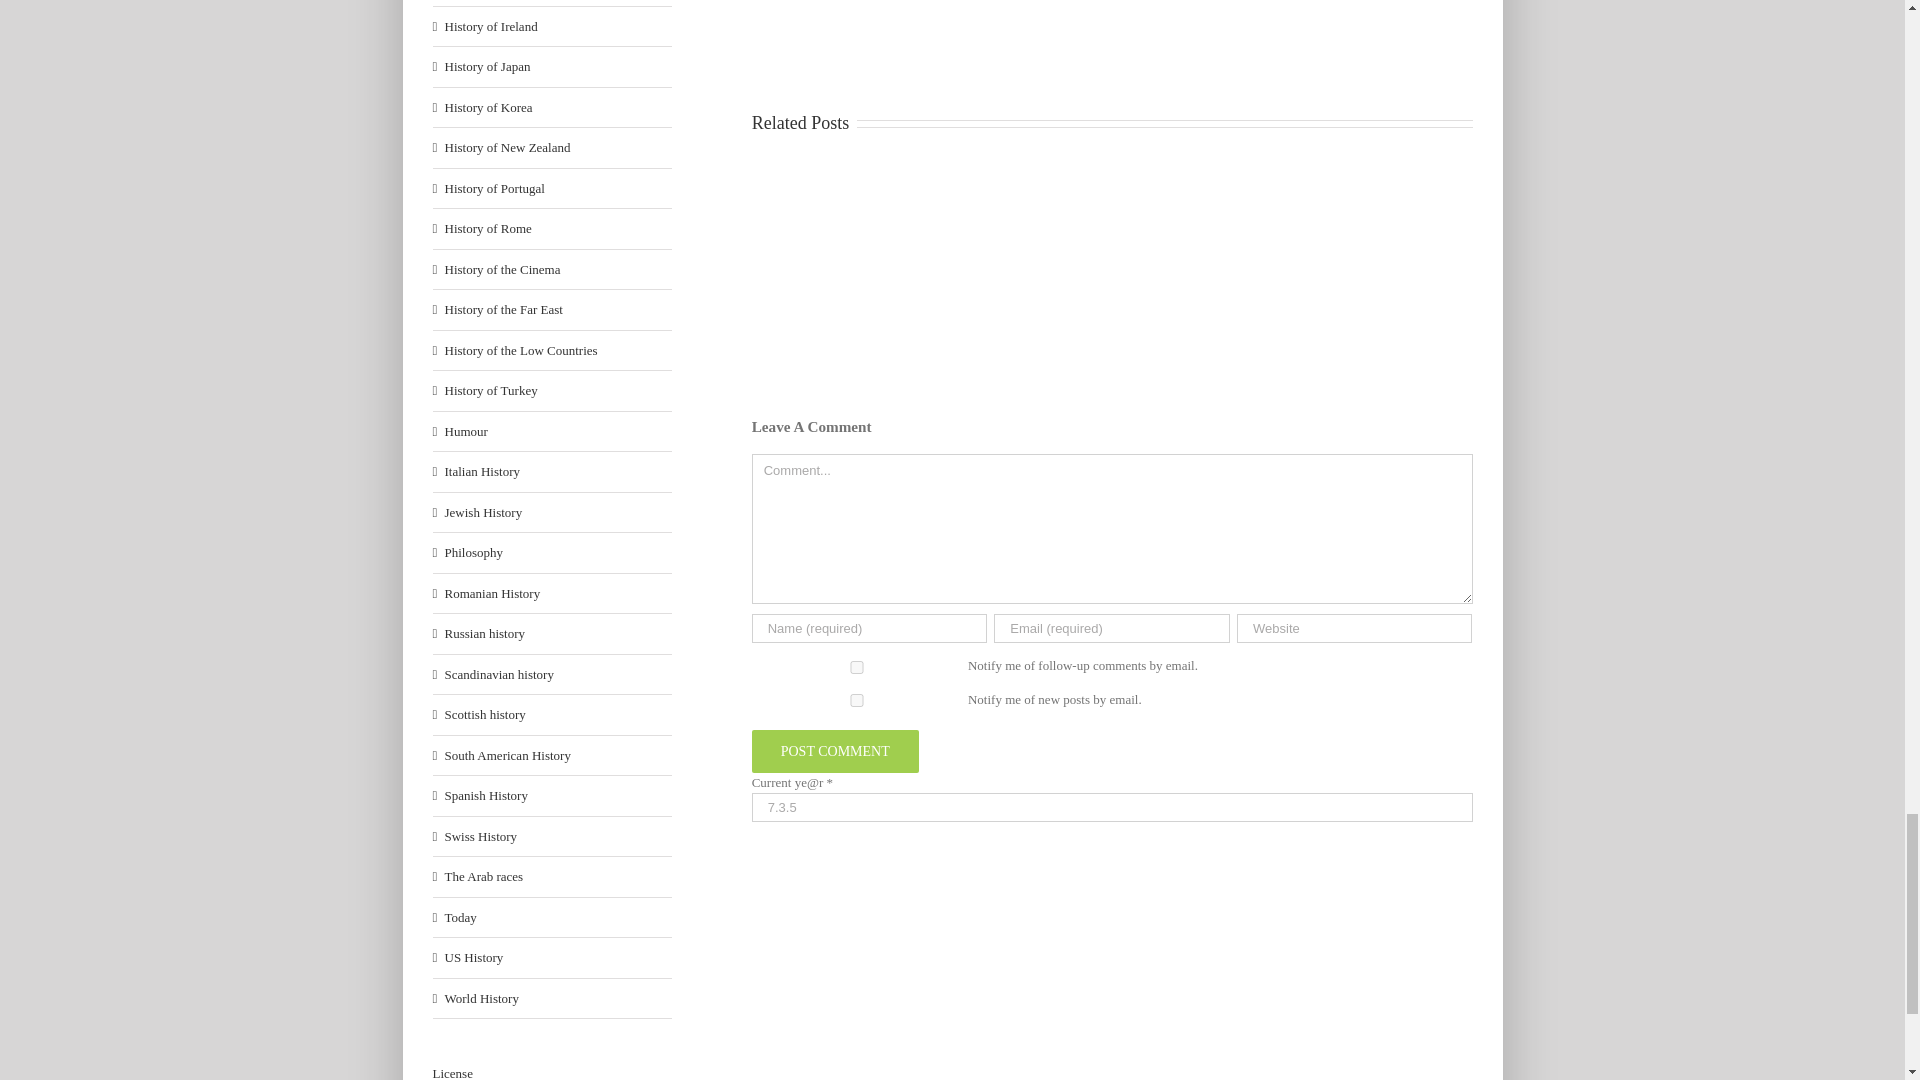  Describe the element at coordinates (836, 752) in the screenshot. I see `Post Comment` at that location.